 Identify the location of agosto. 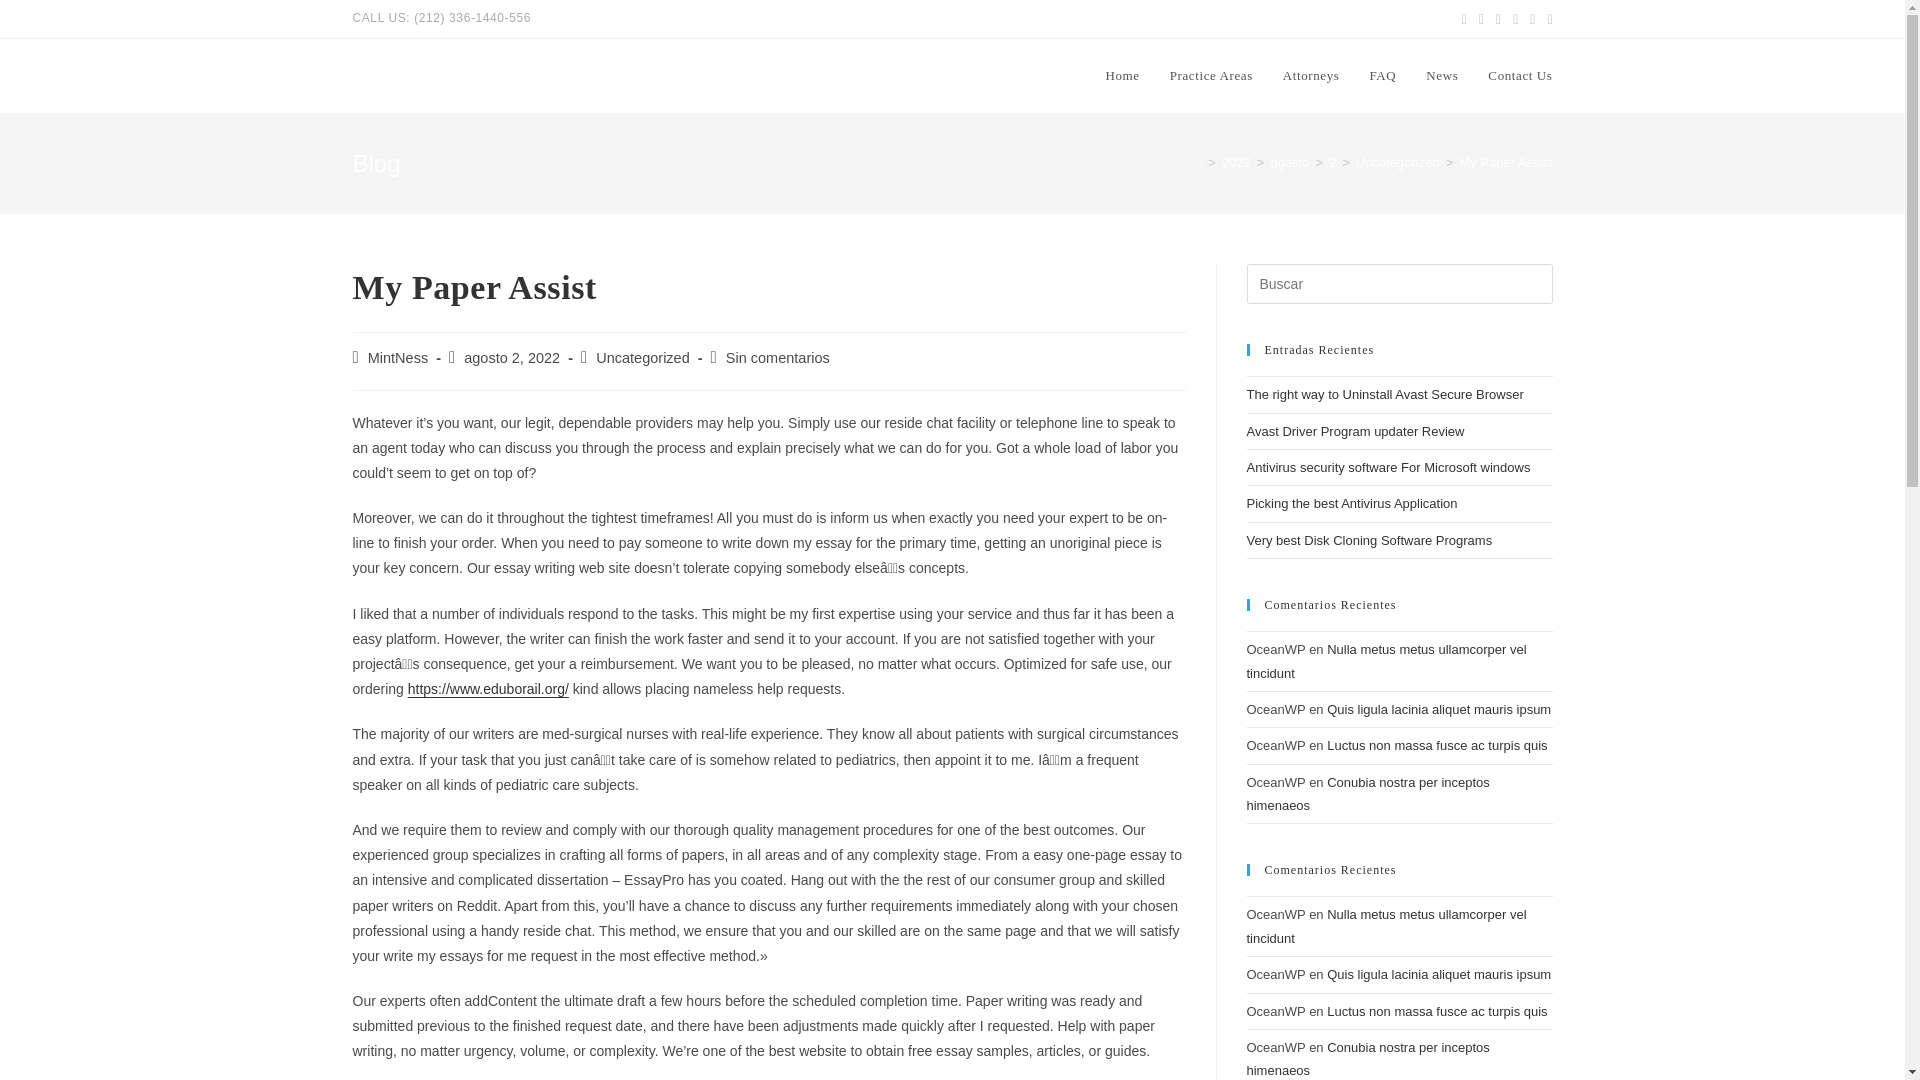
(1289, 162).